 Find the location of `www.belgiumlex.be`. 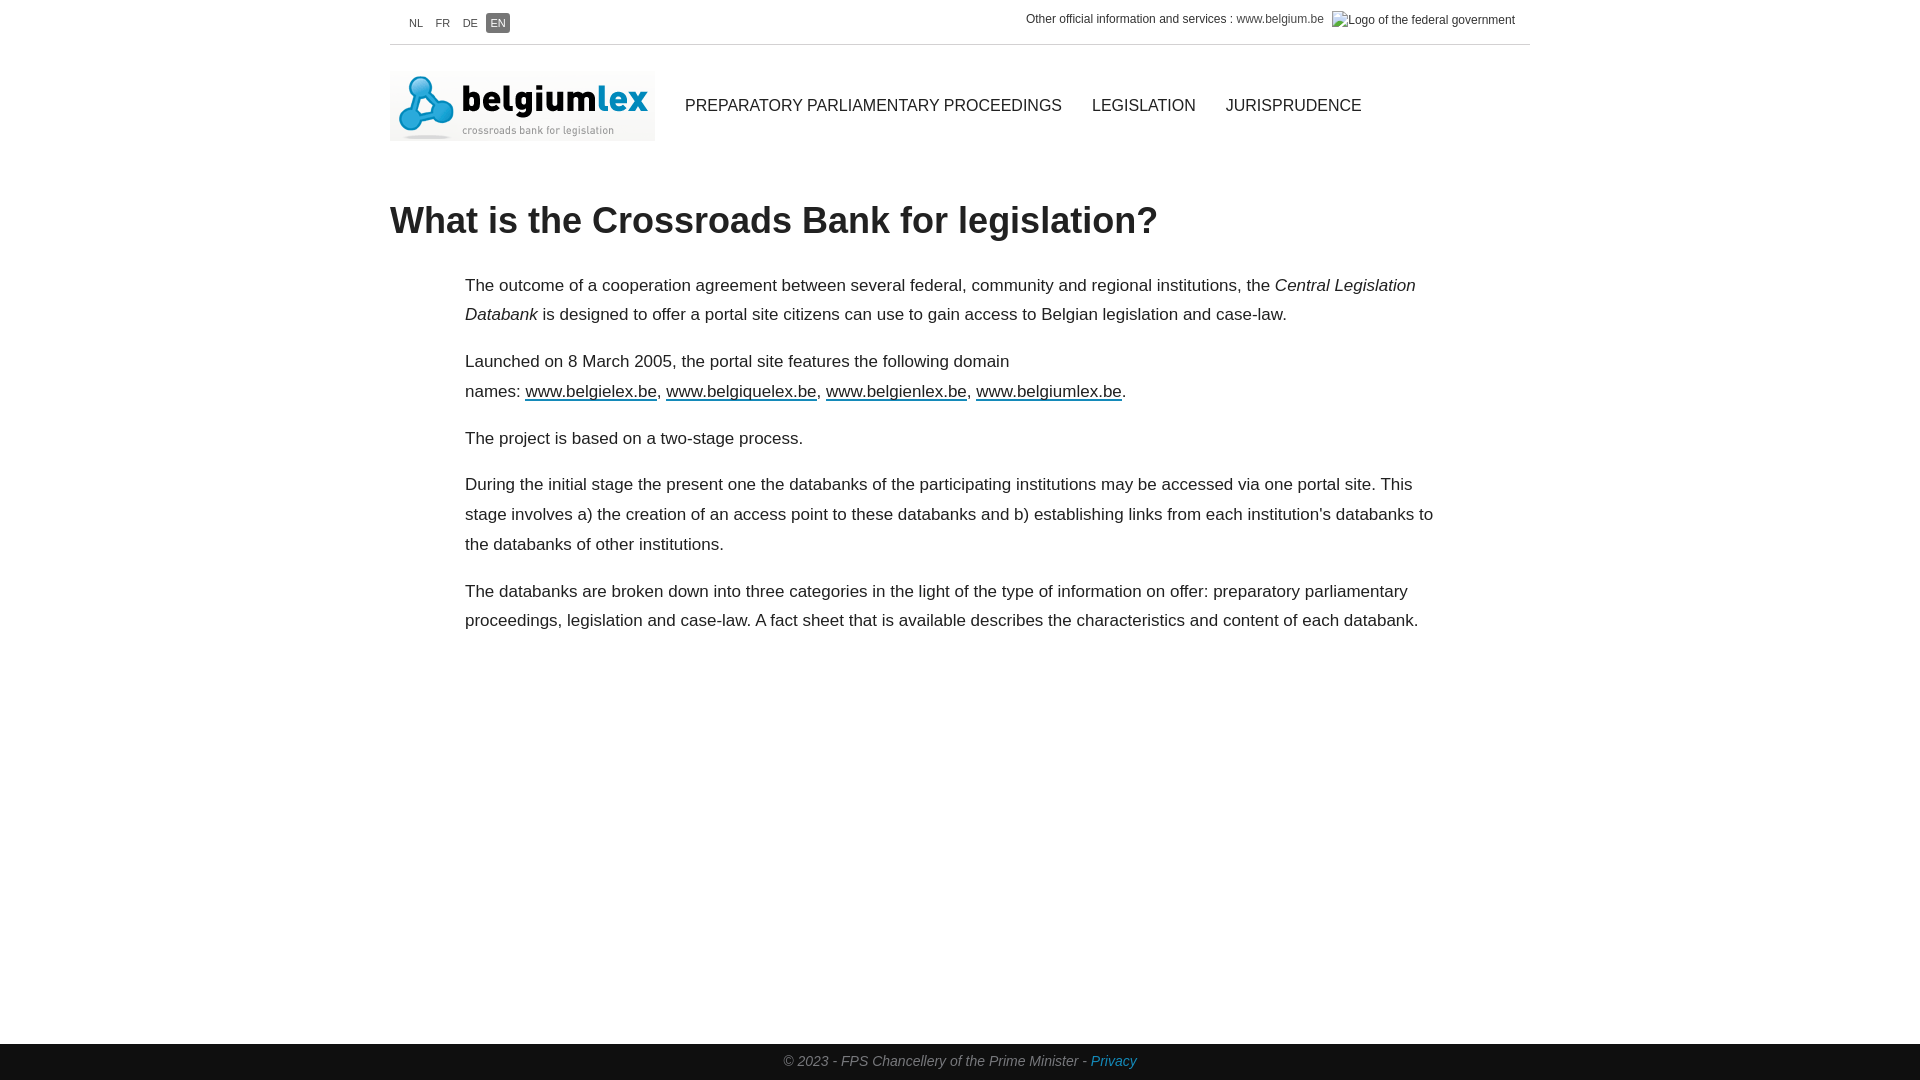

www.belgiumlex.be is located at coordinates (1049, 392).